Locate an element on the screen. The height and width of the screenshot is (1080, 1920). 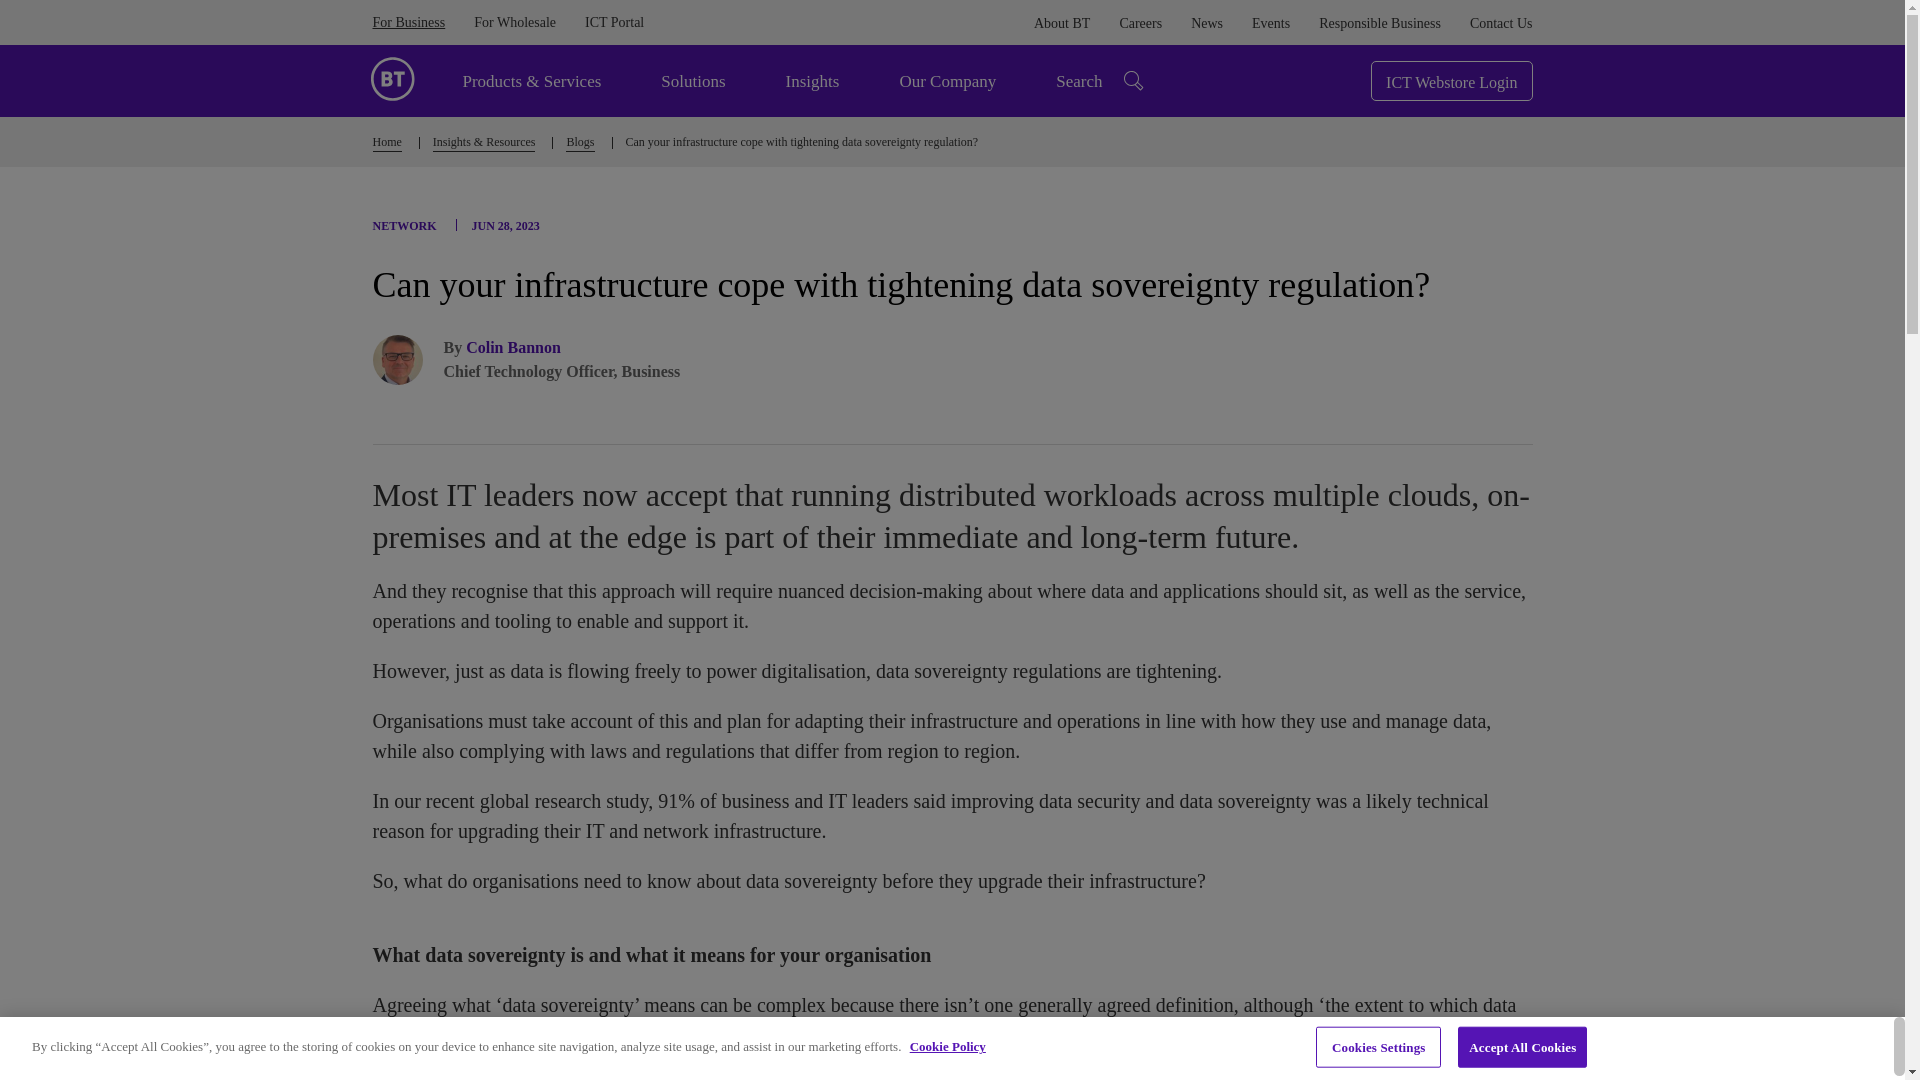
News is located at coordinates (1206, 24).